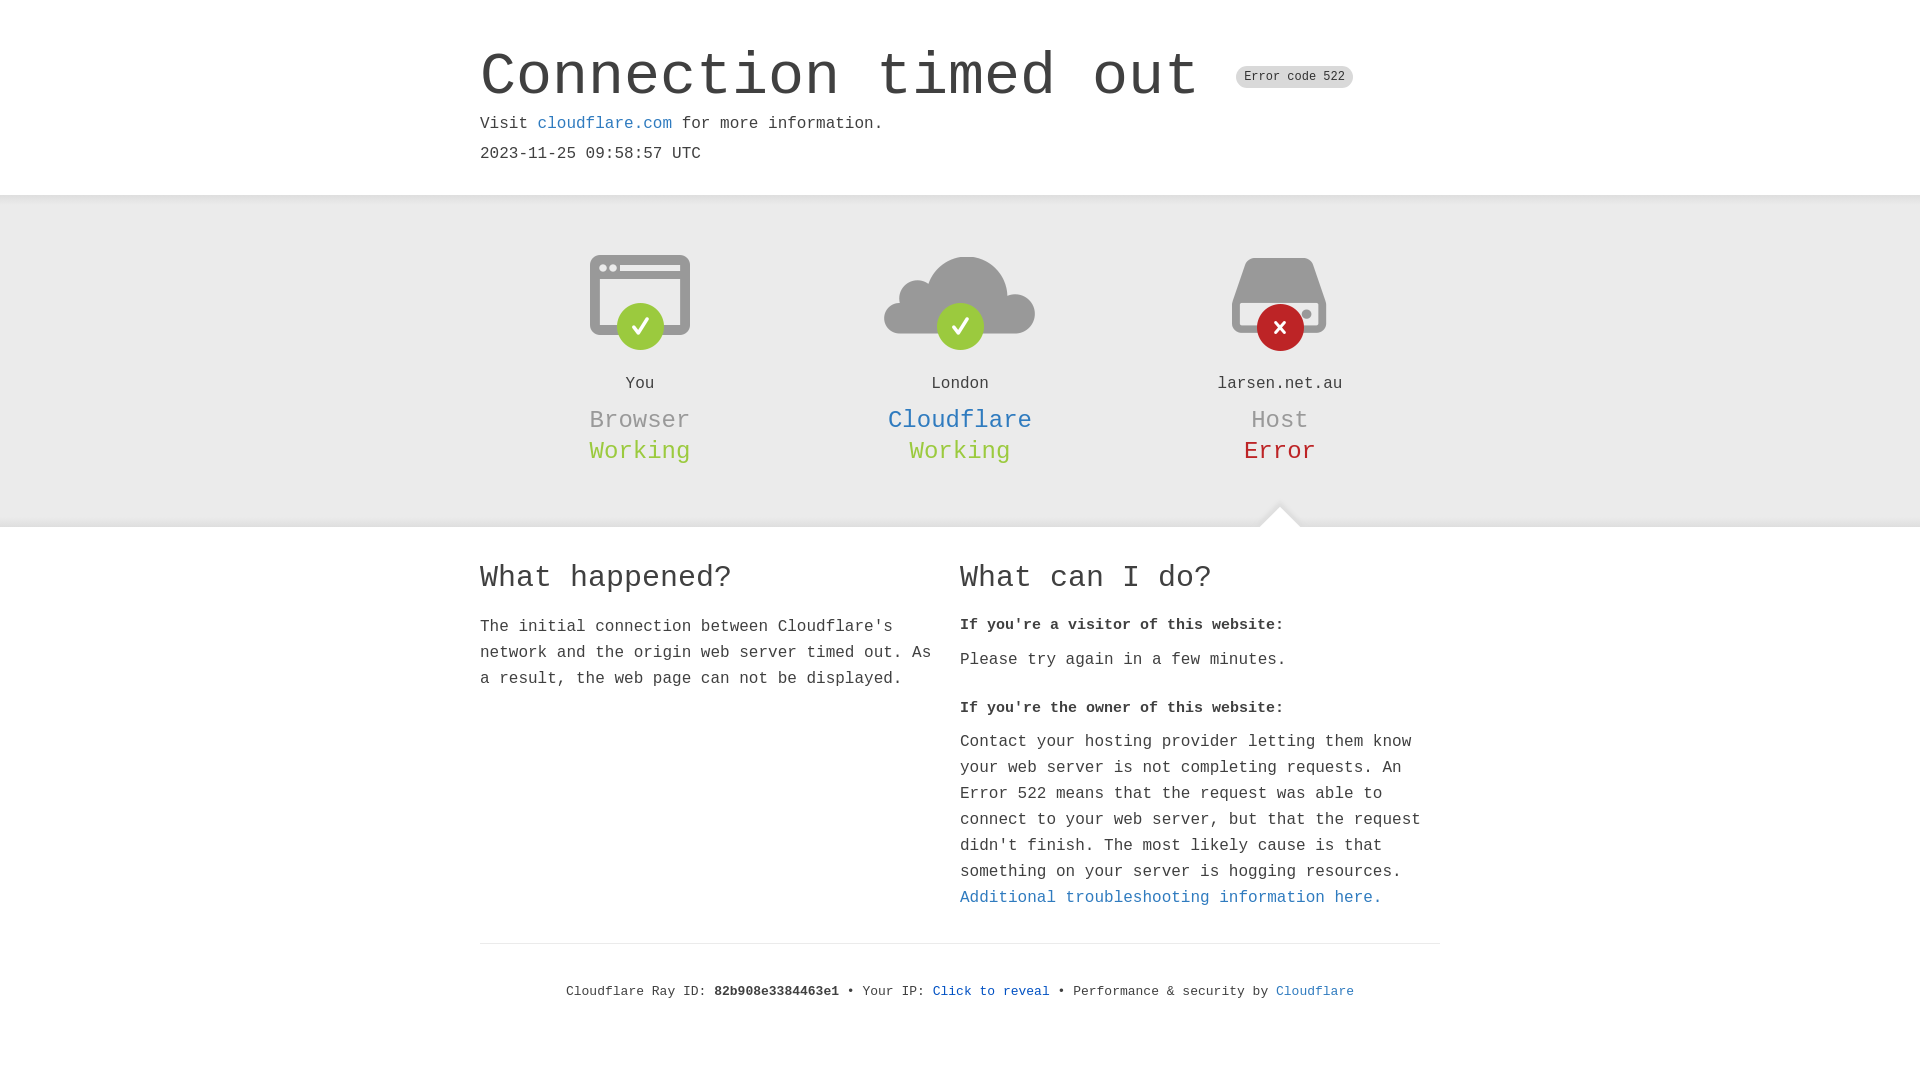 The image size is (1920, 1080). What do you see at coordinates (960, 420) in the screenshot?
I see `Cloudflare` at bounding box center [960, 420].